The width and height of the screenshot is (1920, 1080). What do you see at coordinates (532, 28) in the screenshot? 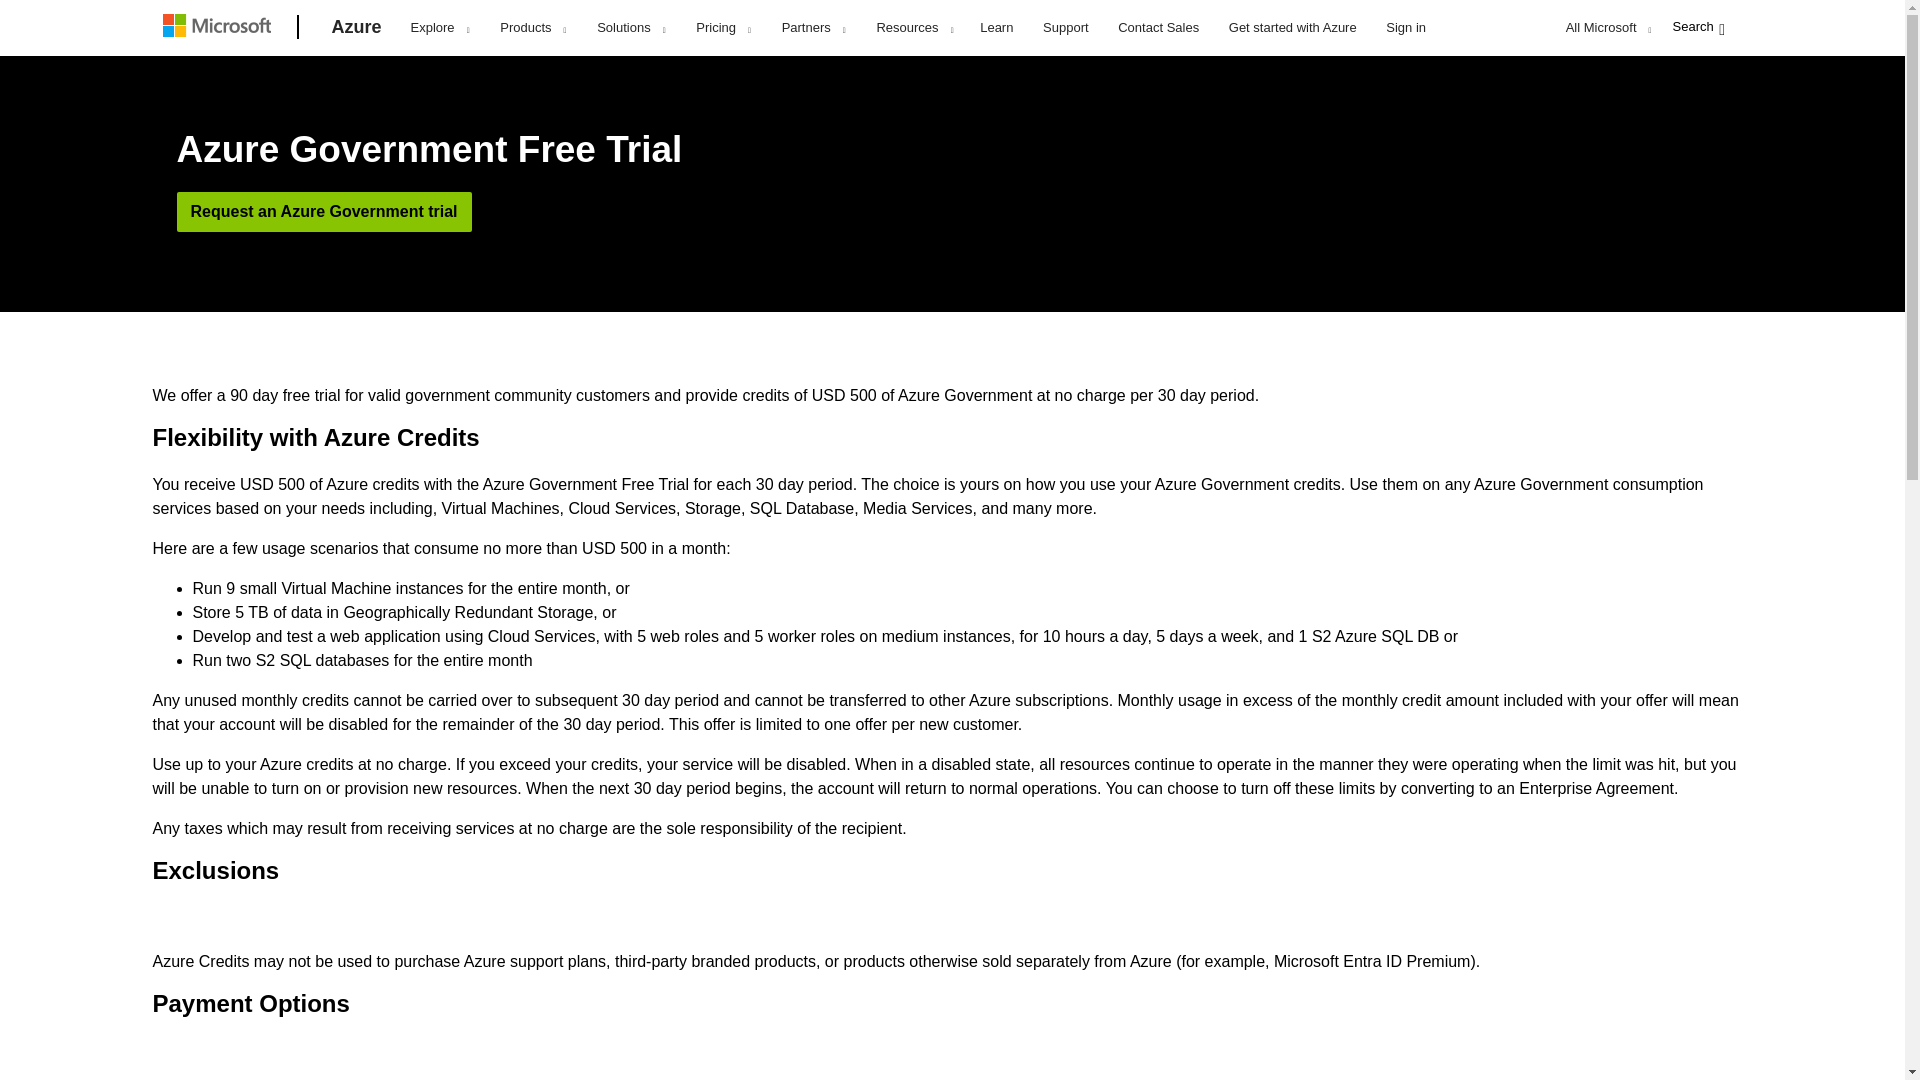
I see `Products` at bounding box center [532, 28].